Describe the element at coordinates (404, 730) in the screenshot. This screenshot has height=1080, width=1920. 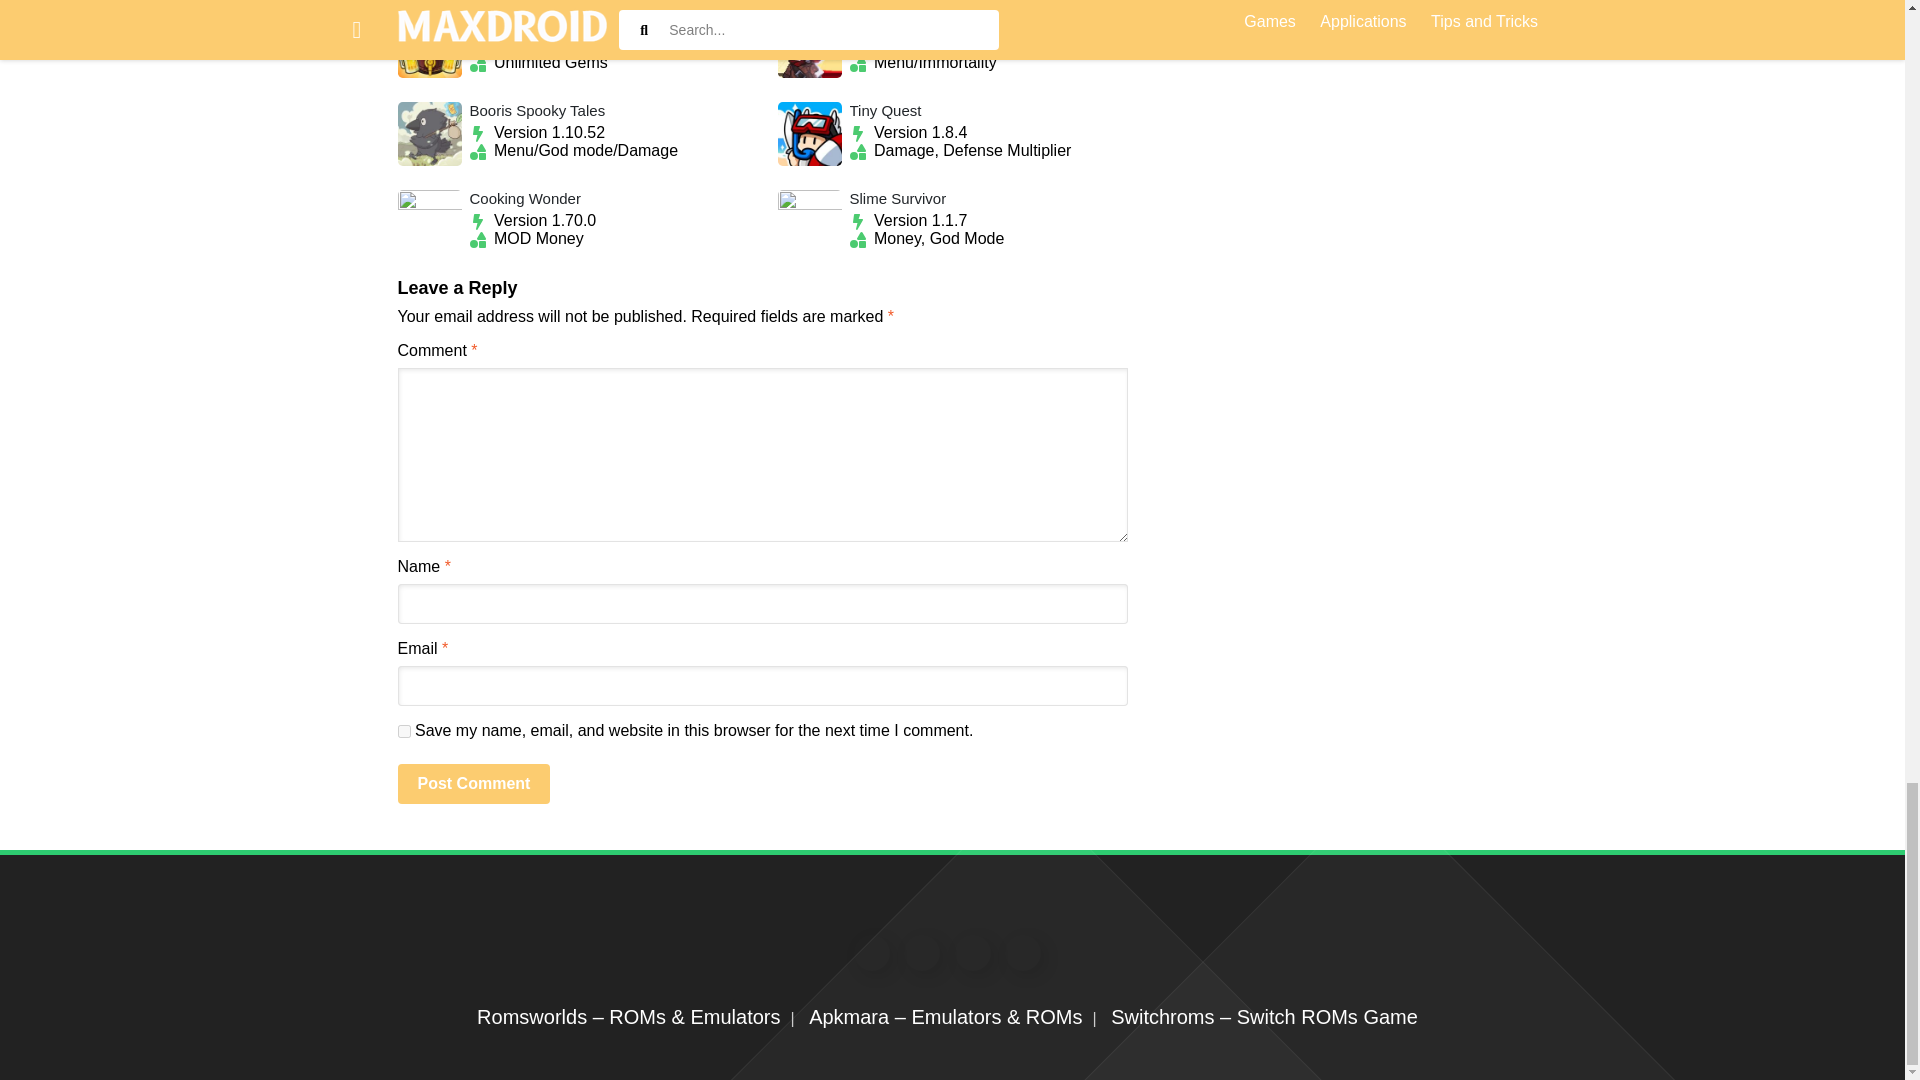
I see `yes` at that location.